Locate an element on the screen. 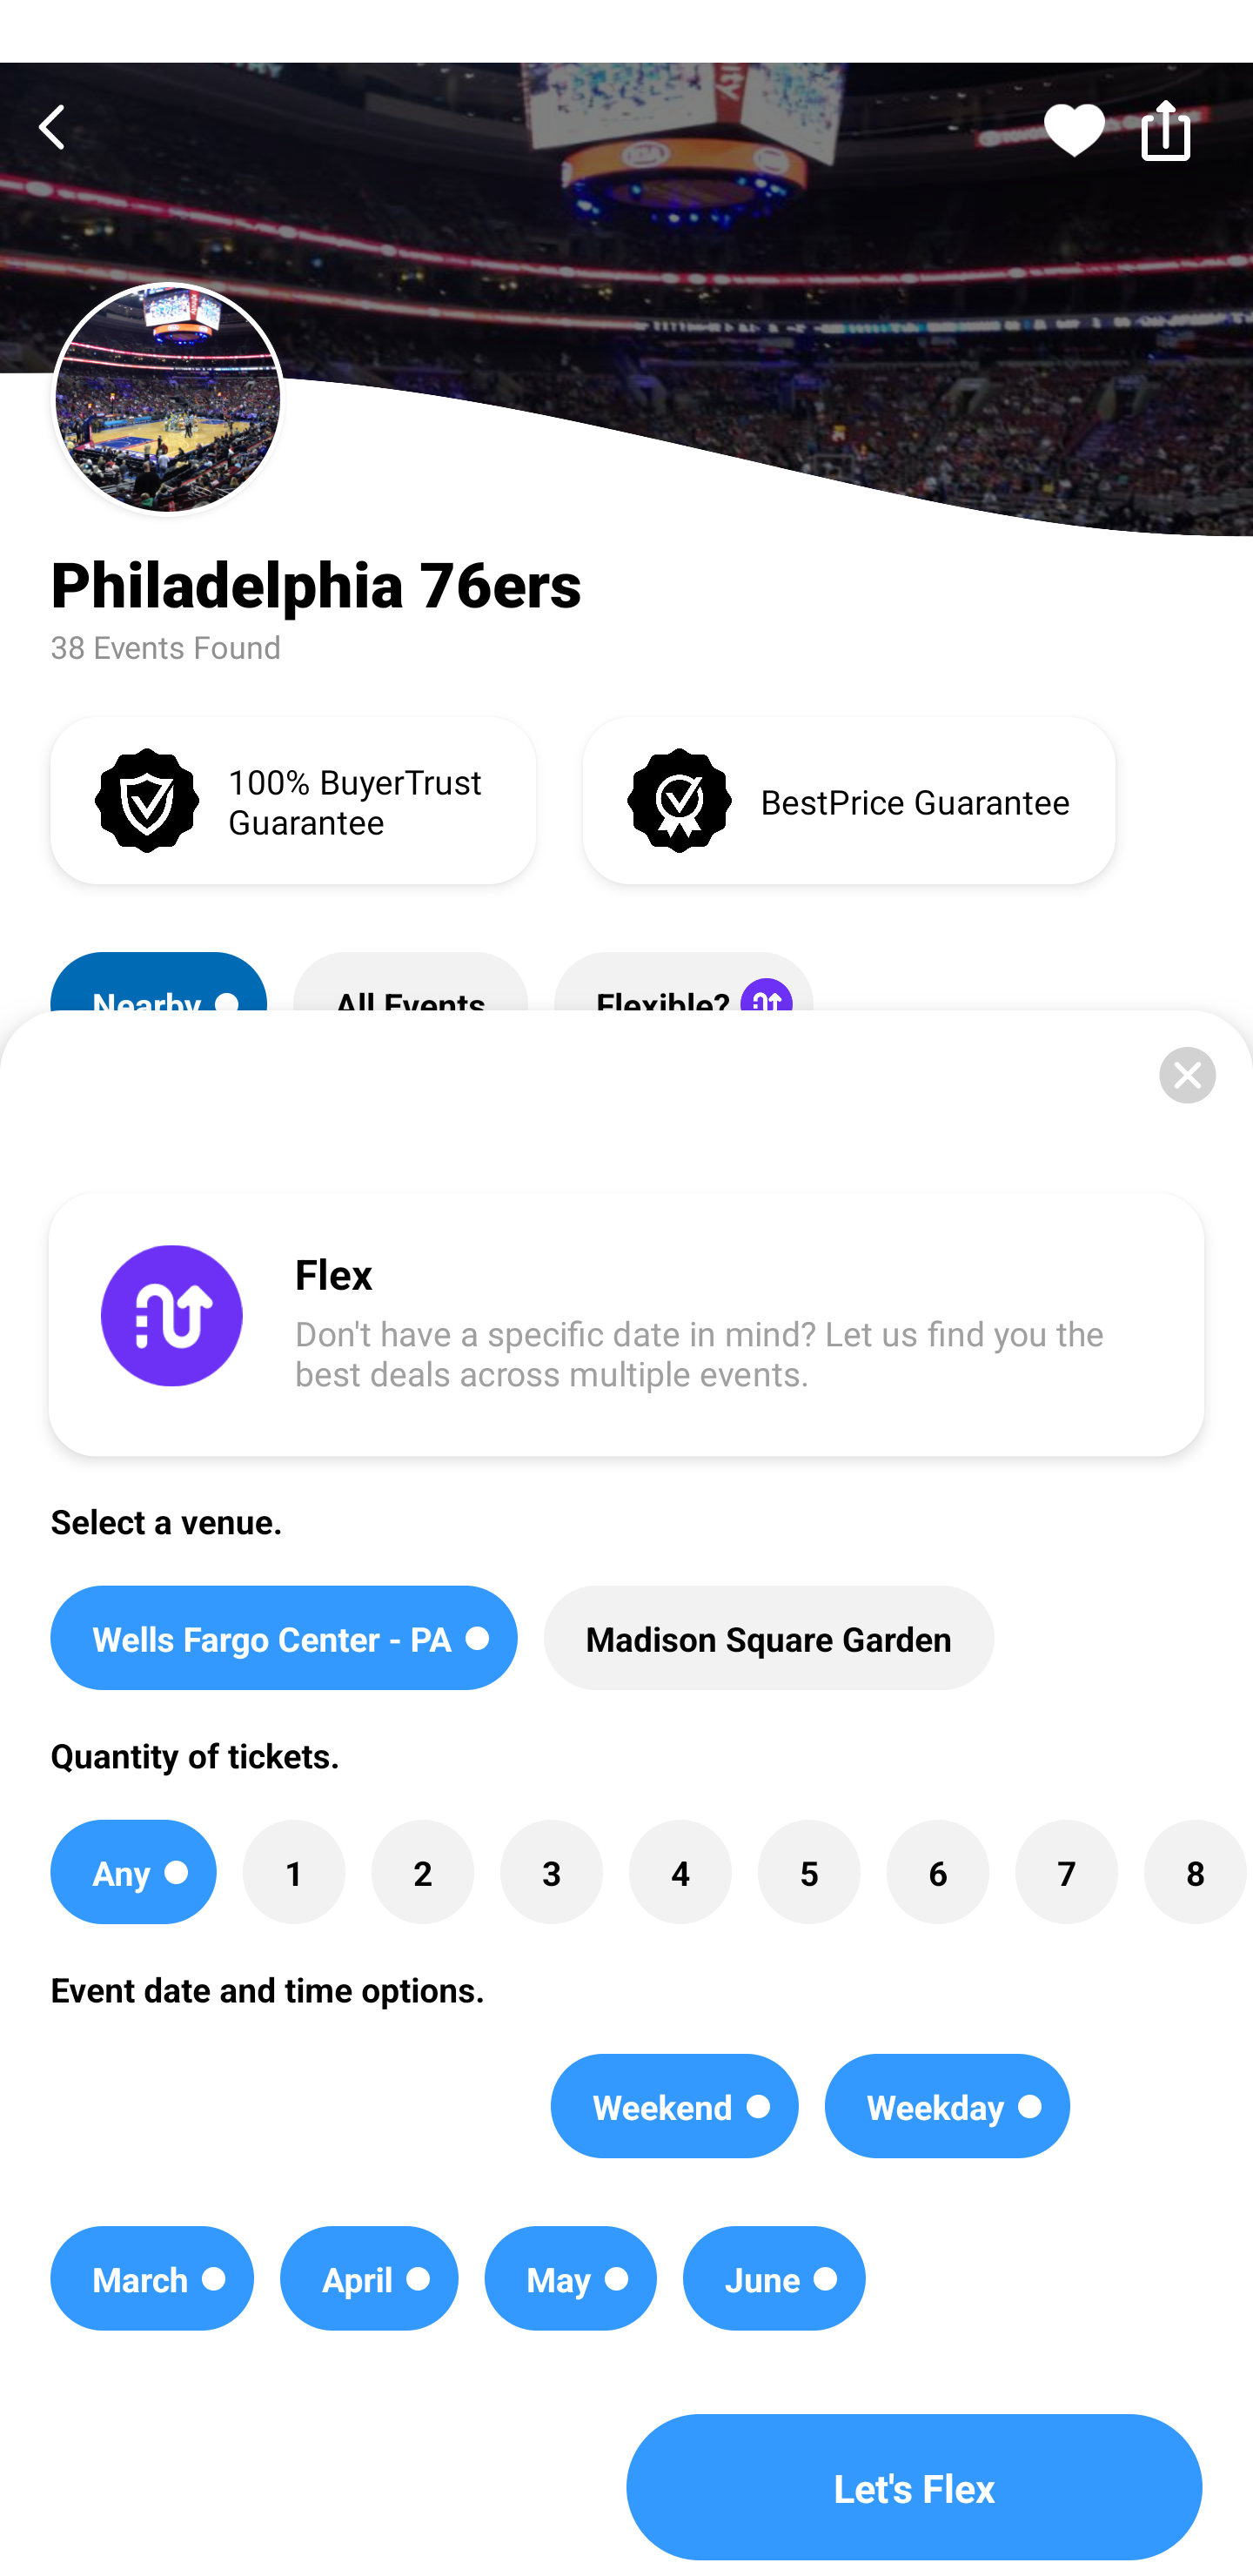 This screenshot has width=1253, height=2576. 7 is located at coordinates (1066, 1871).